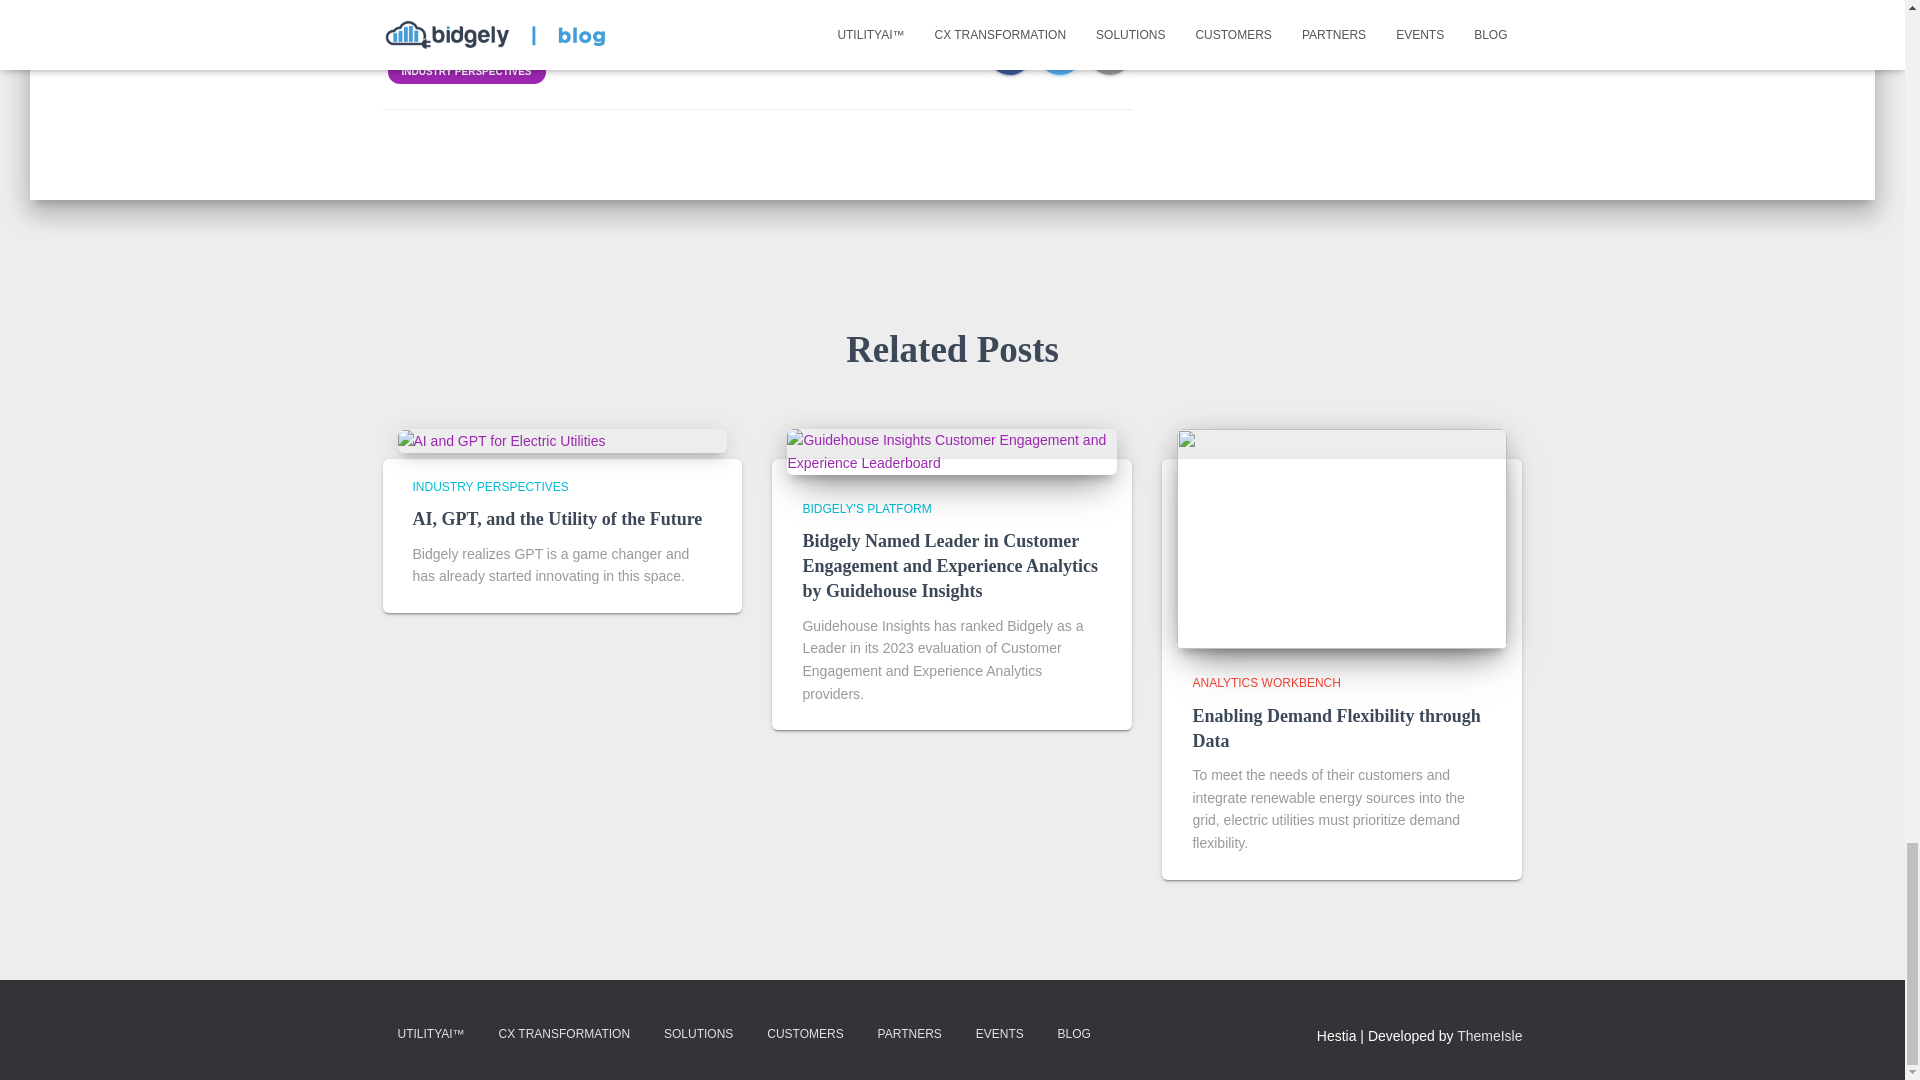  Describe the element at coordinates (490, 486) in the screenshot. I see `View all posts in Industry Perspectives` at that location.